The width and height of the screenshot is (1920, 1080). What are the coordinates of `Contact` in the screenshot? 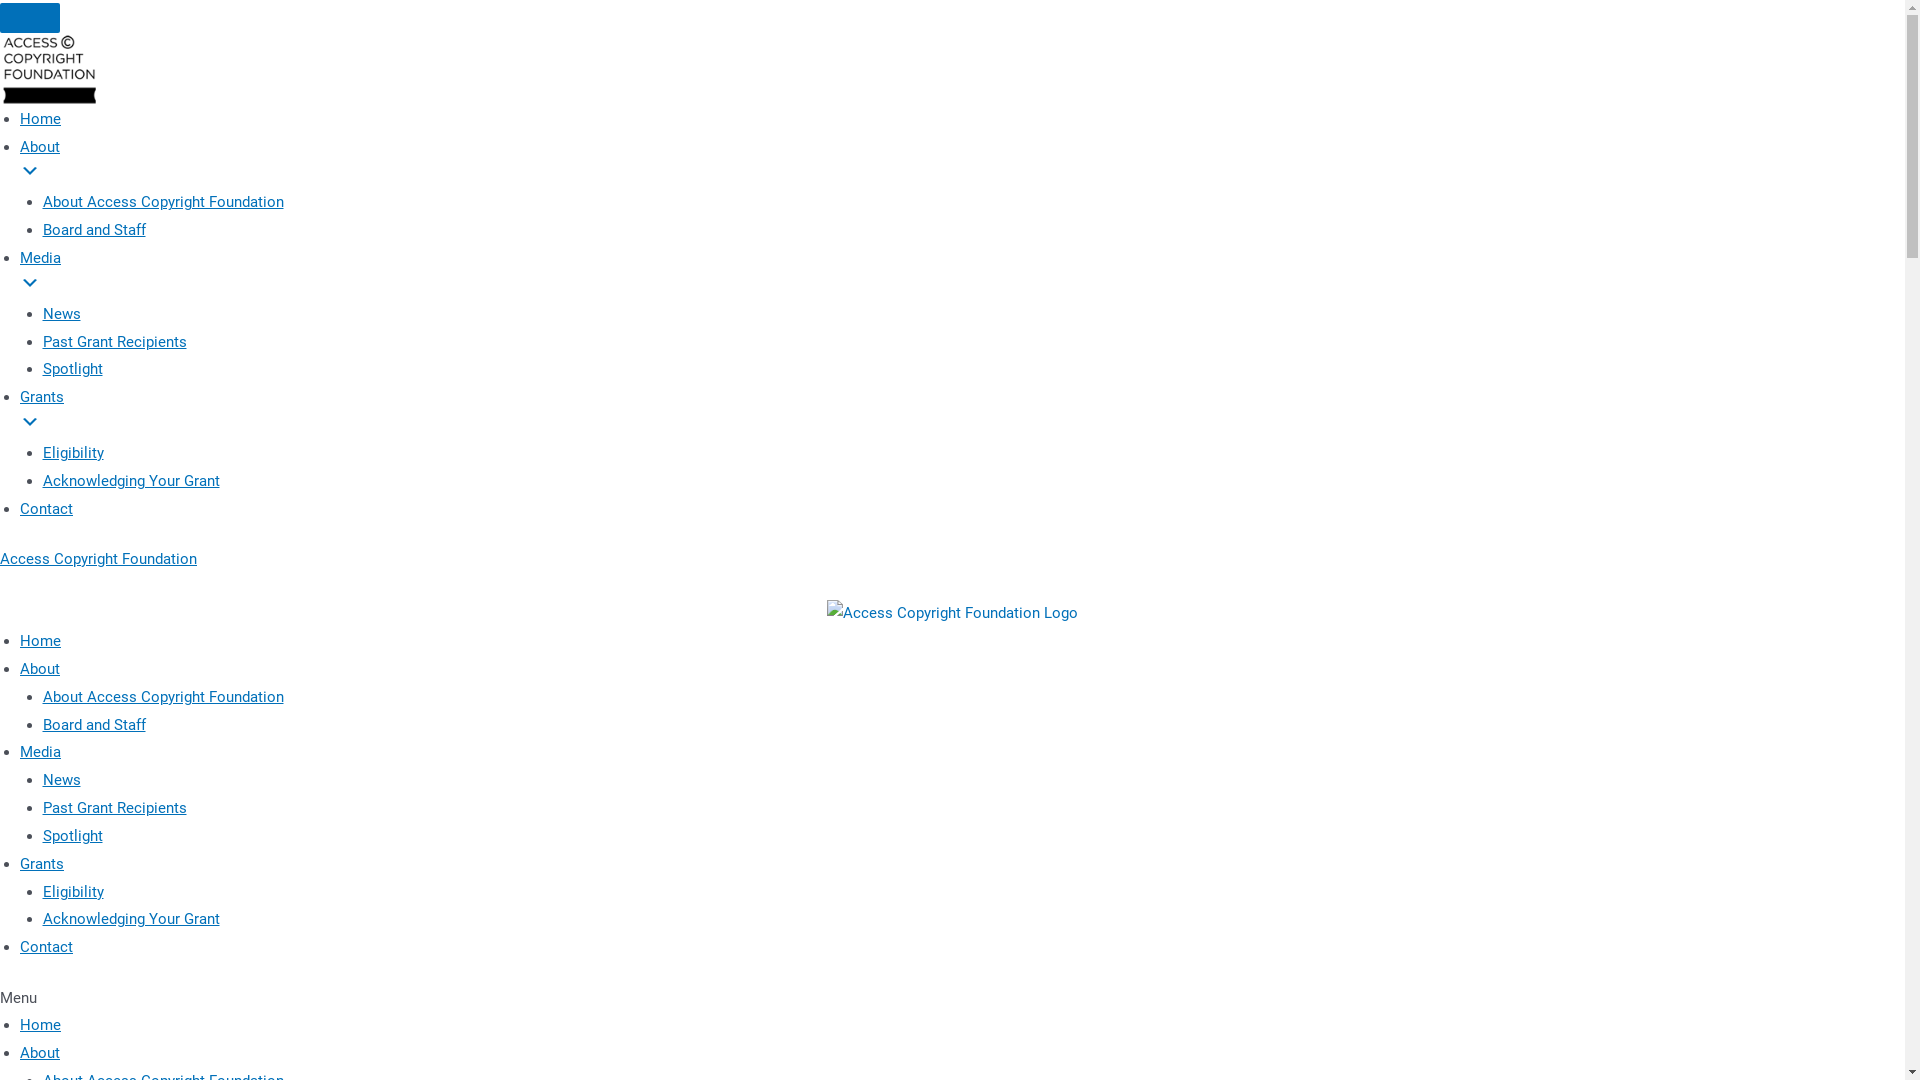 It's located at (46, 509).